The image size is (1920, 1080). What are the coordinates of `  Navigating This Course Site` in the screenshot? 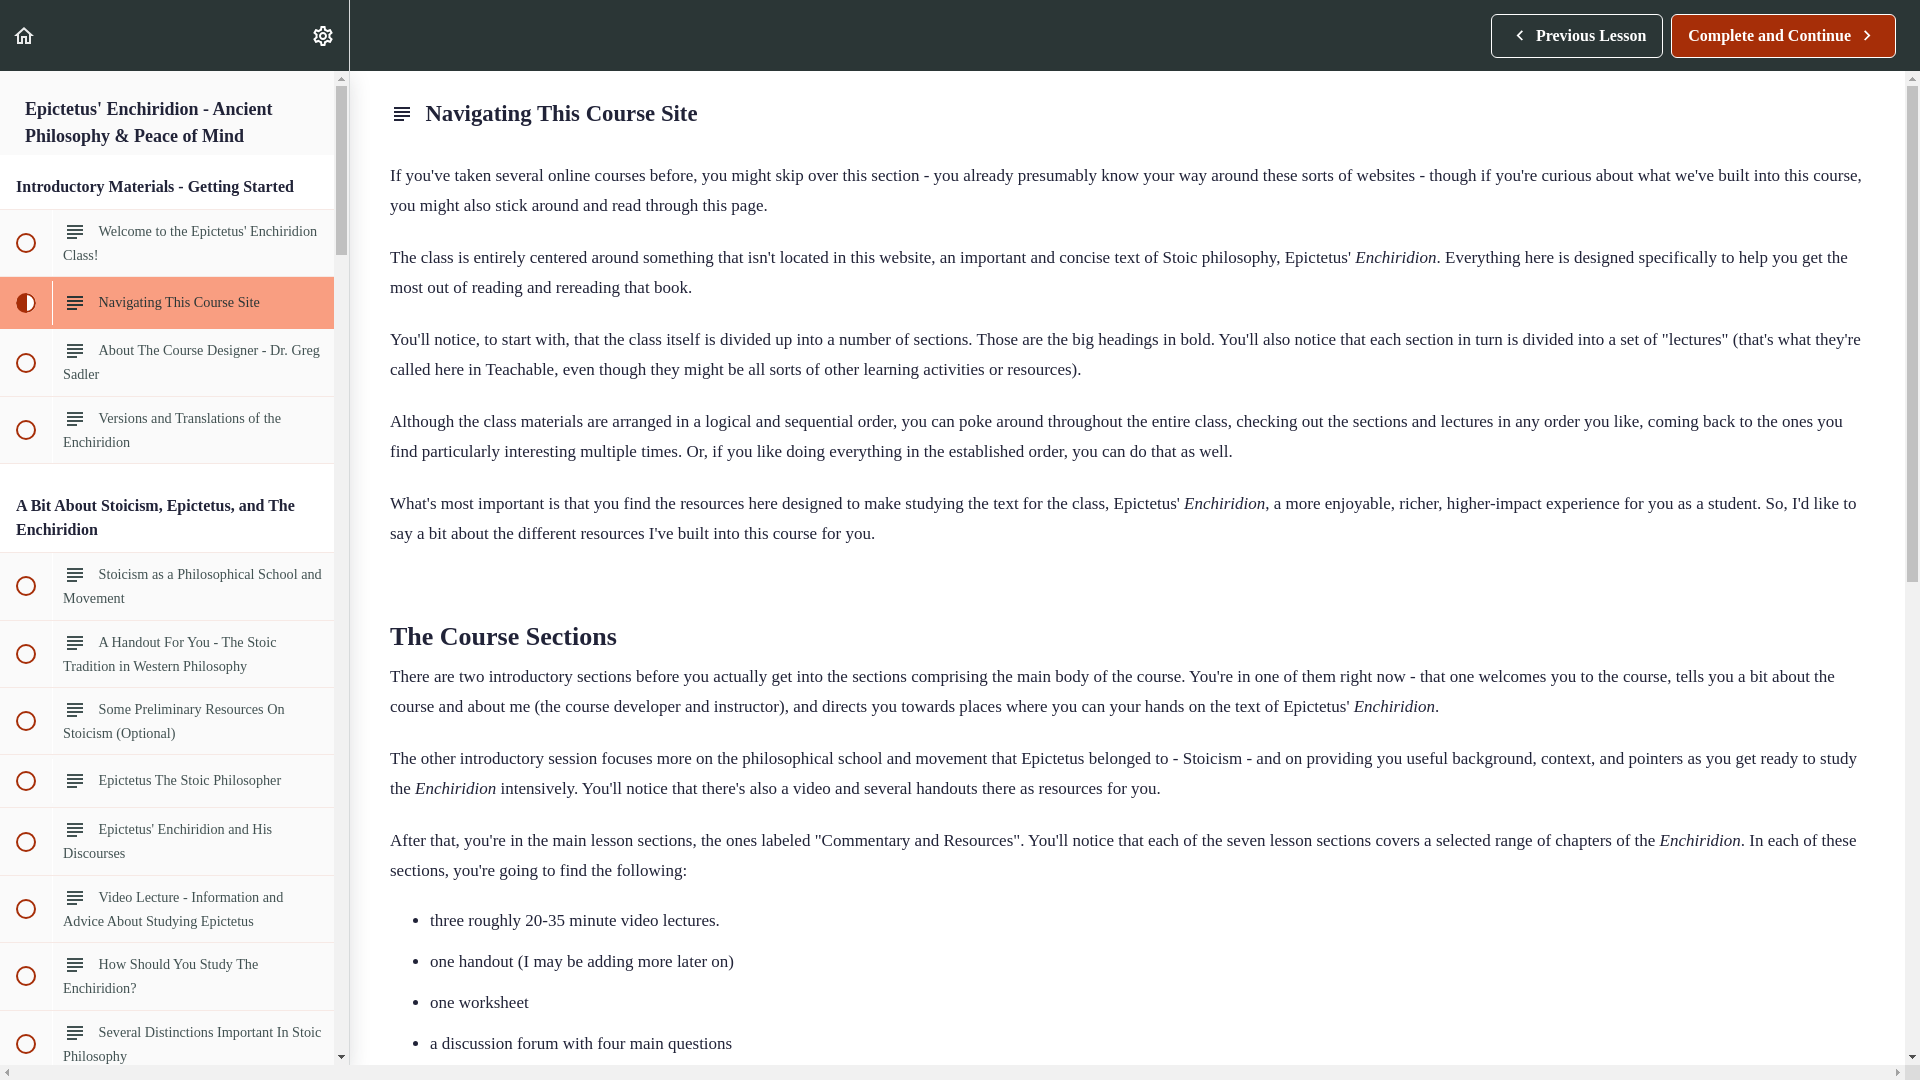 It's located at (167, 585).